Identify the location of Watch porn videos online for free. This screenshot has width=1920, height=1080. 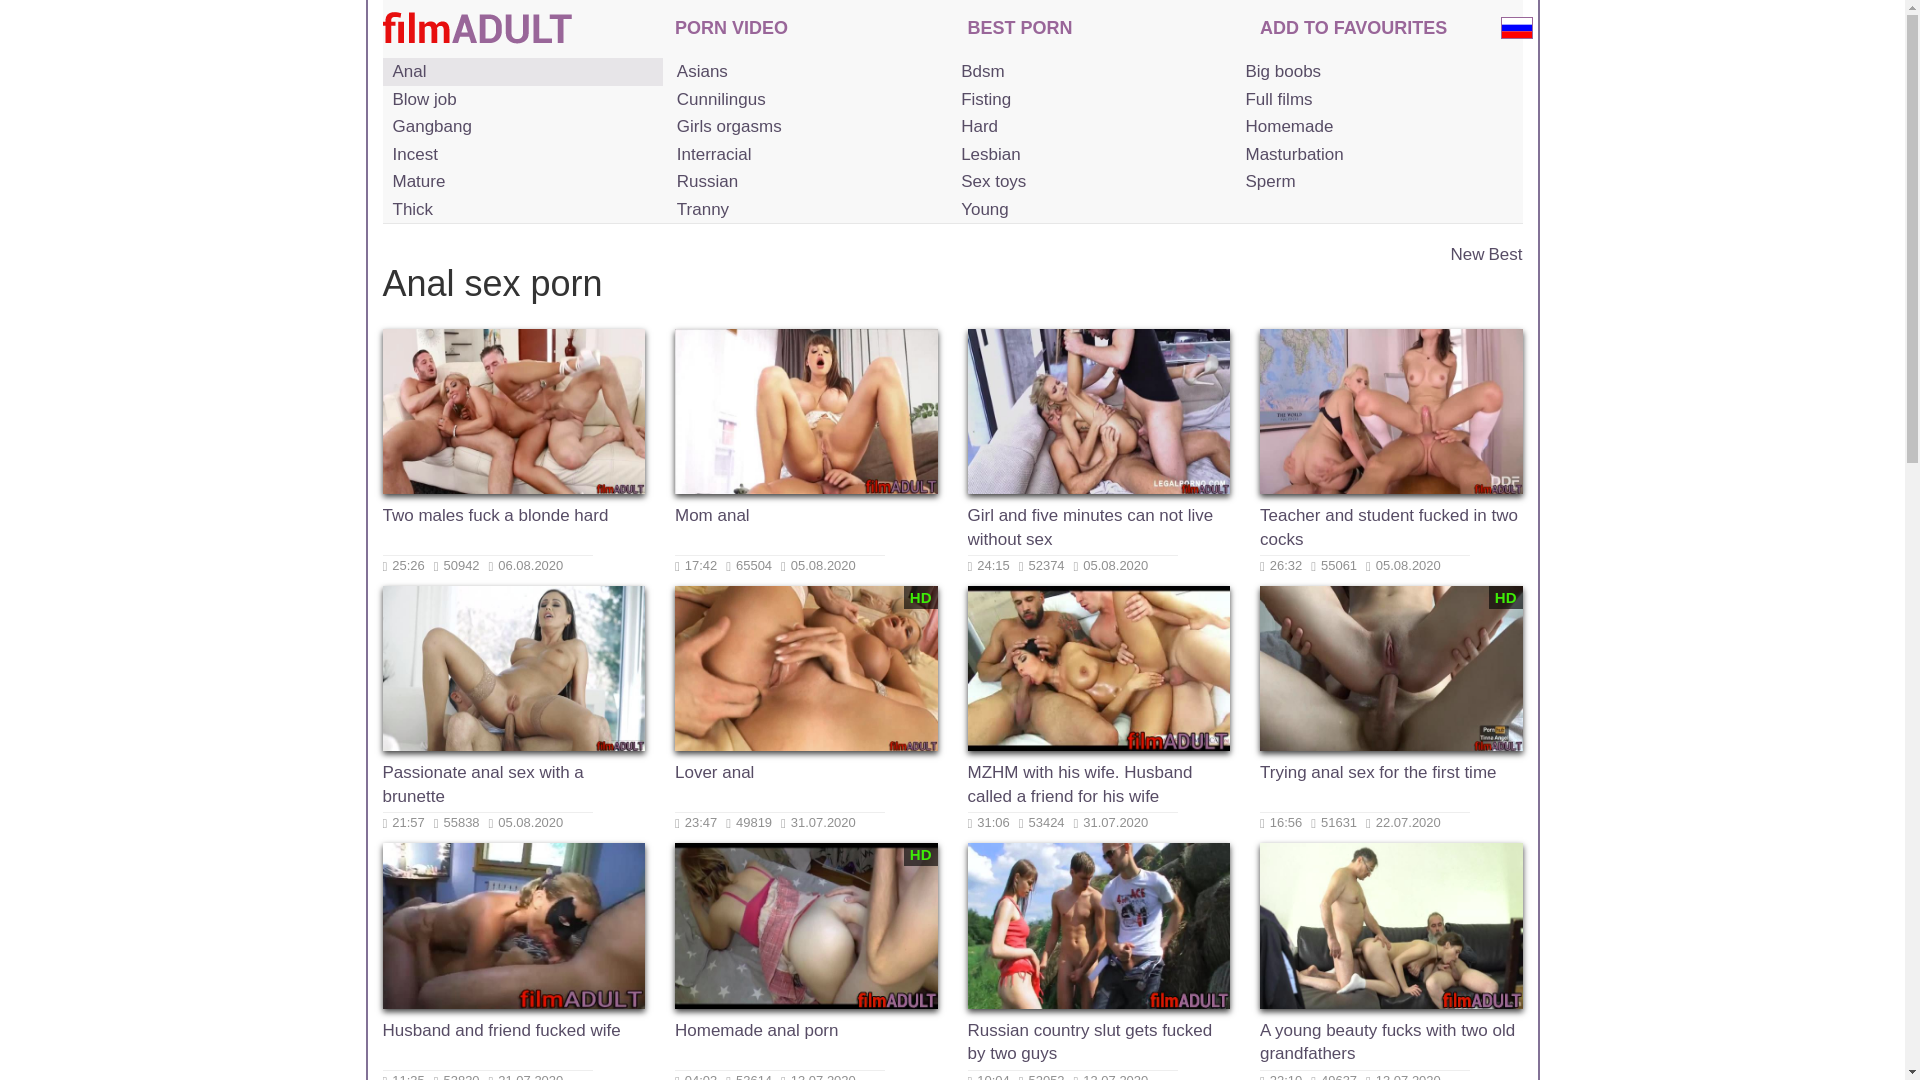
(731, 30).